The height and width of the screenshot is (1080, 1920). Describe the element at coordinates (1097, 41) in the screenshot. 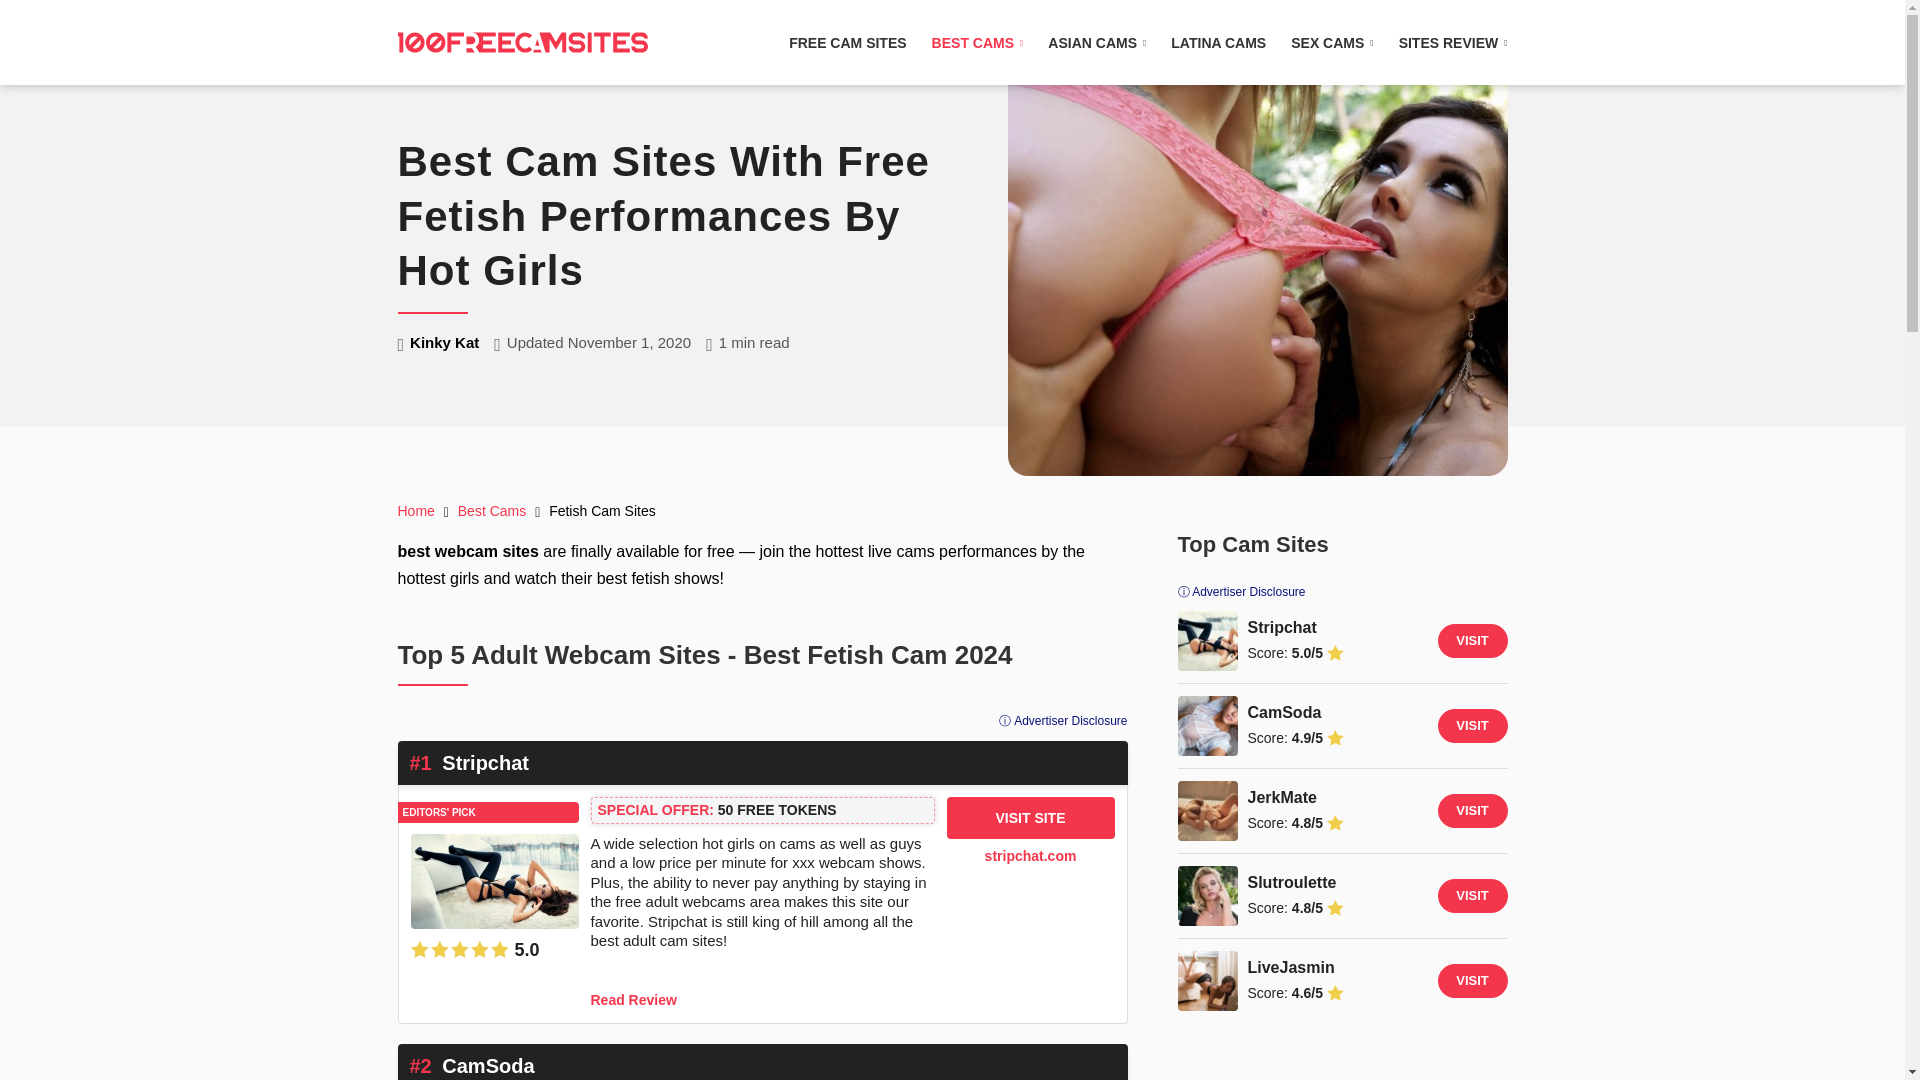

I see `ASIAN CAMS` at that location.